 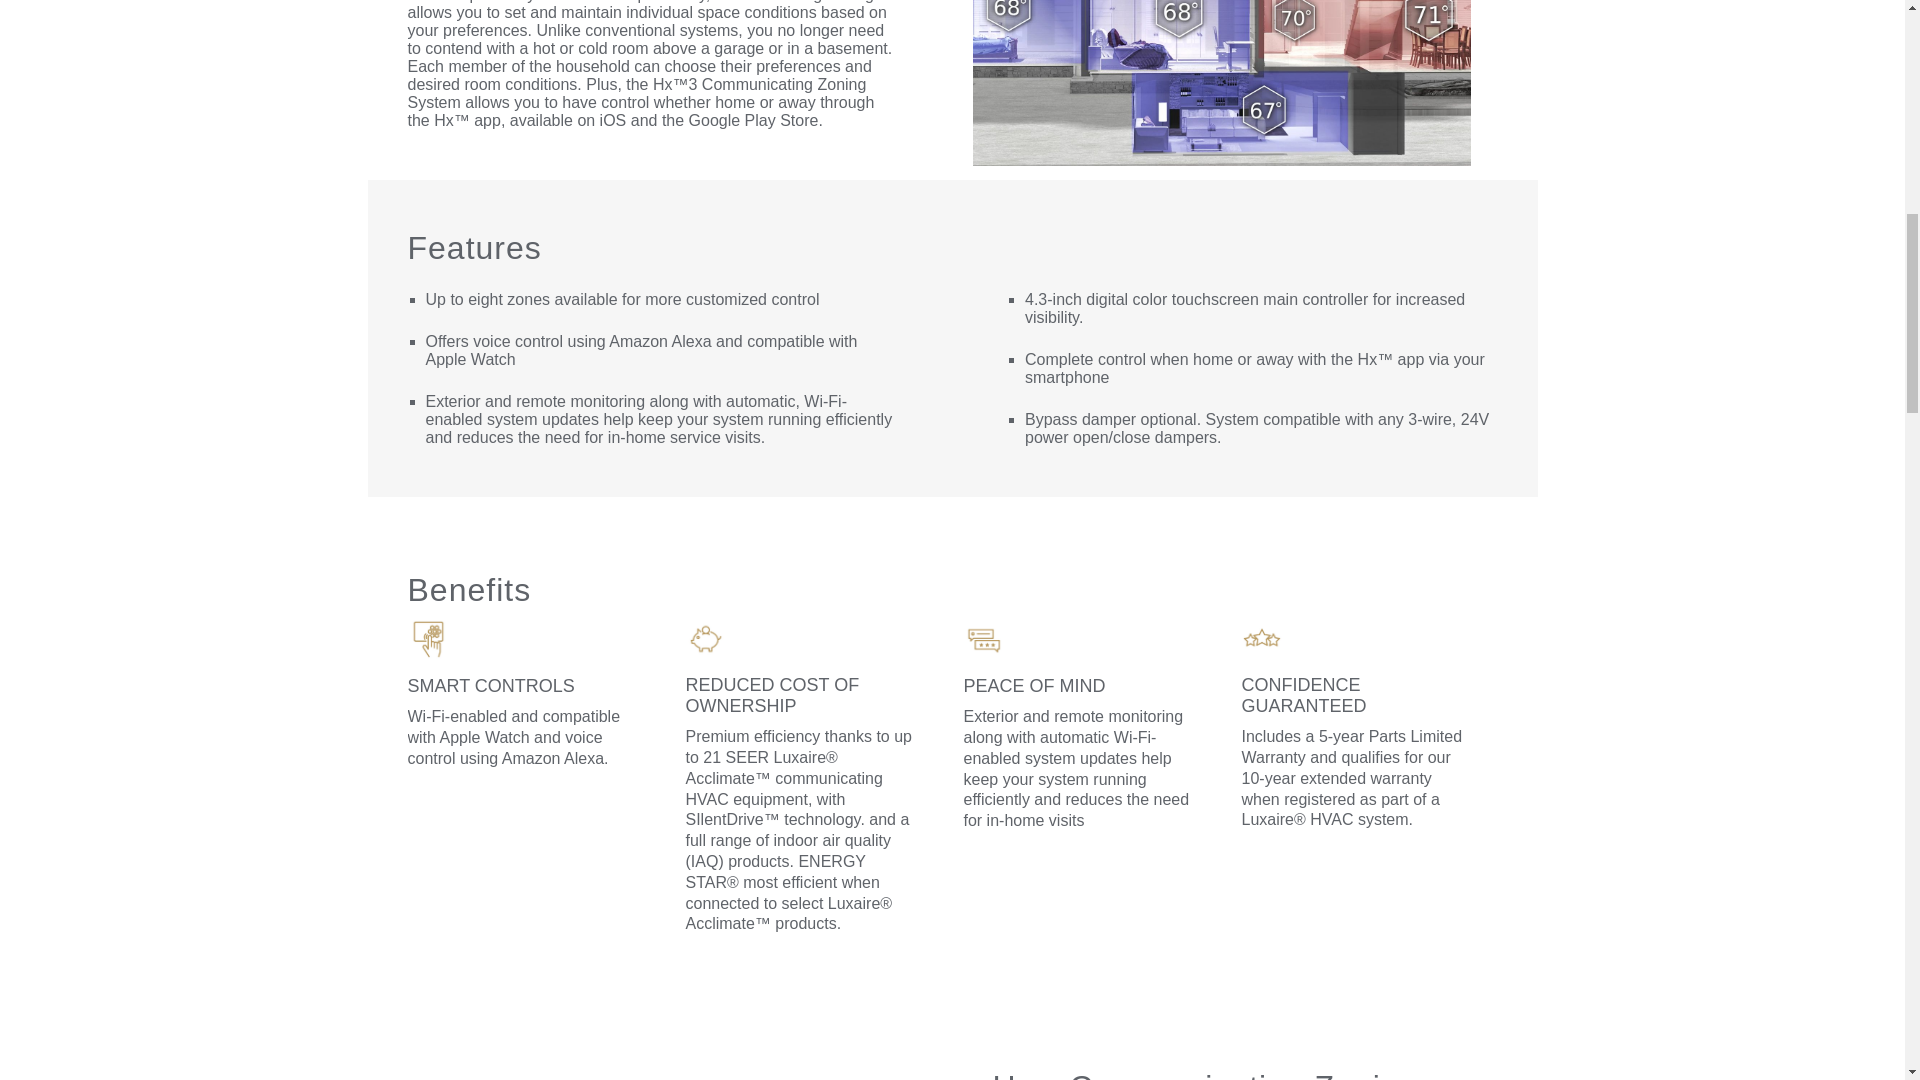 What do you see at coordinates (660, 1060) in the screenshot?
I see `How Communicating Zoning Provides Comfort and Efficiency` at bounding box center [660, 1060].